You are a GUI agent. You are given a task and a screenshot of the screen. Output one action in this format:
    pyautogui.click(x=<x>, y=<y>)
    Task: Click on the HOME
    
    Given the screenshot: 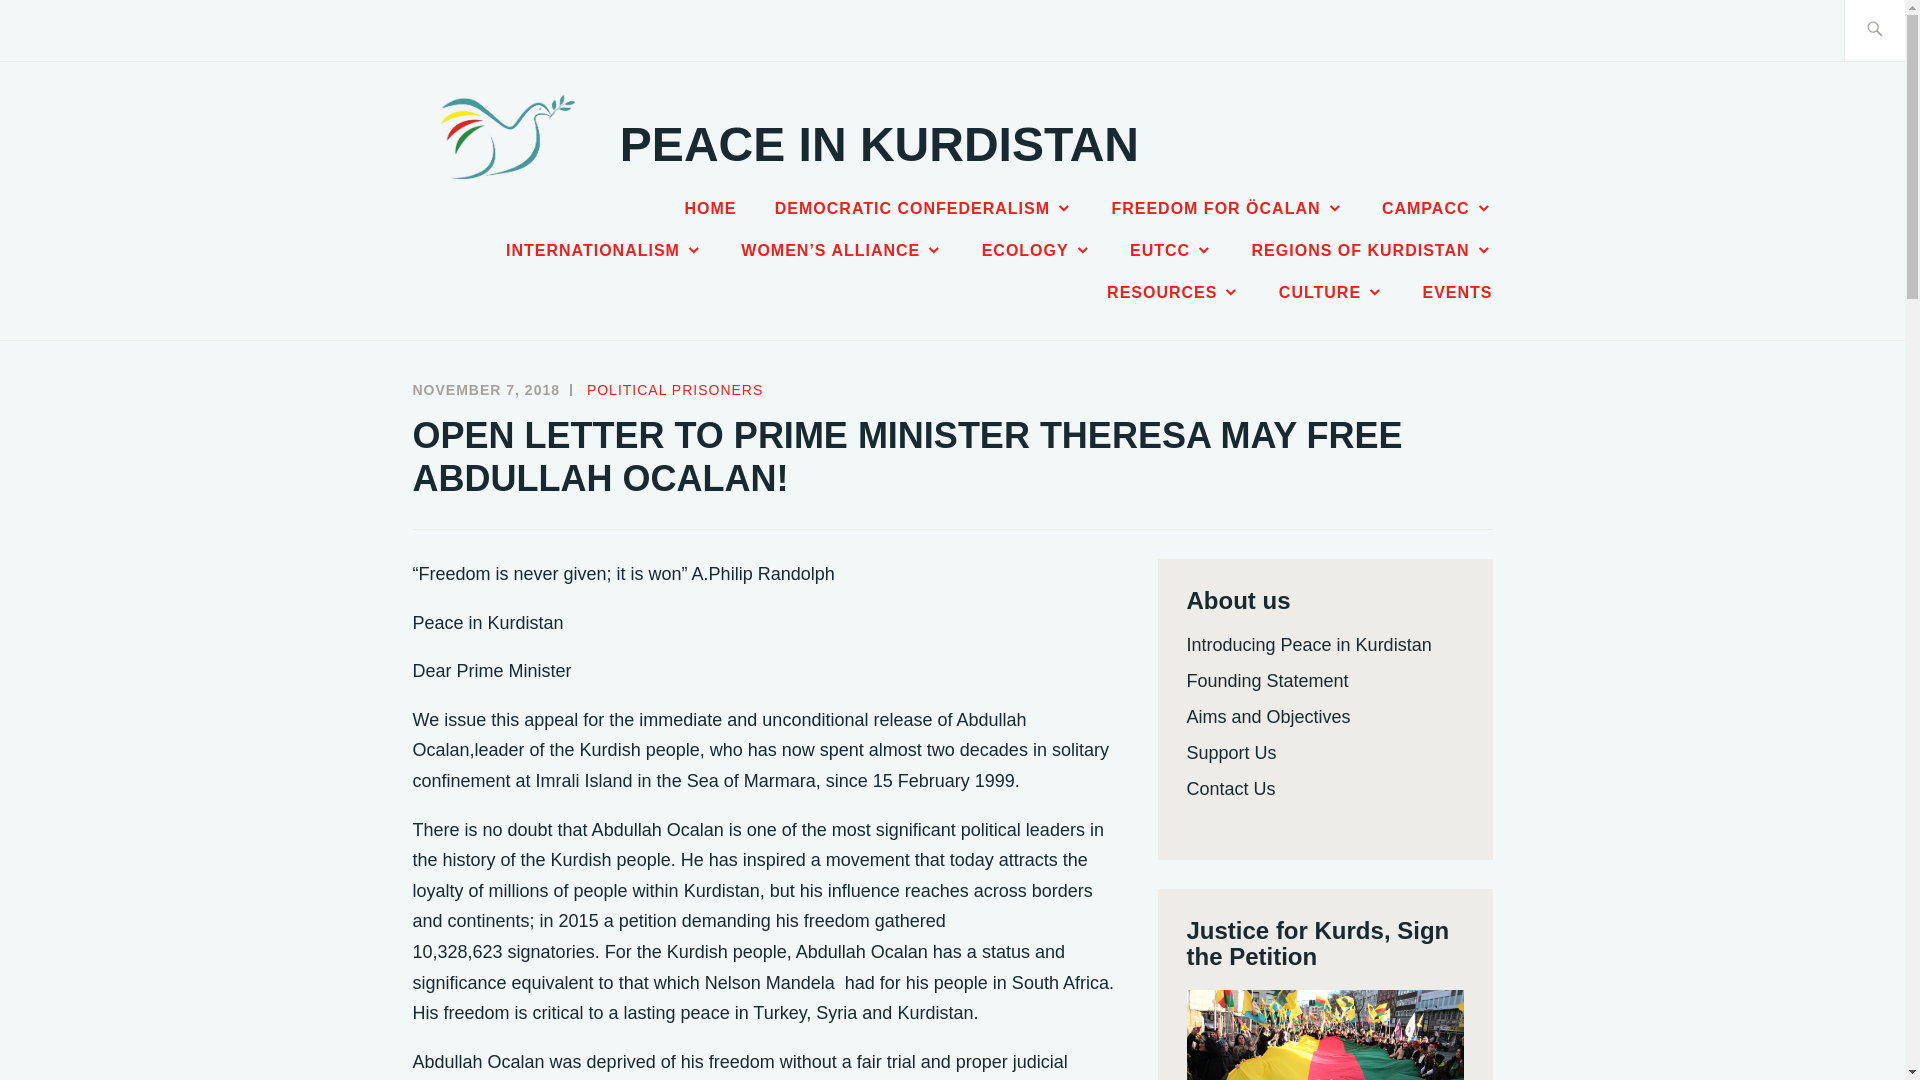 What is the action you would take?
    pyautogui.click(x=709, y=208)
    